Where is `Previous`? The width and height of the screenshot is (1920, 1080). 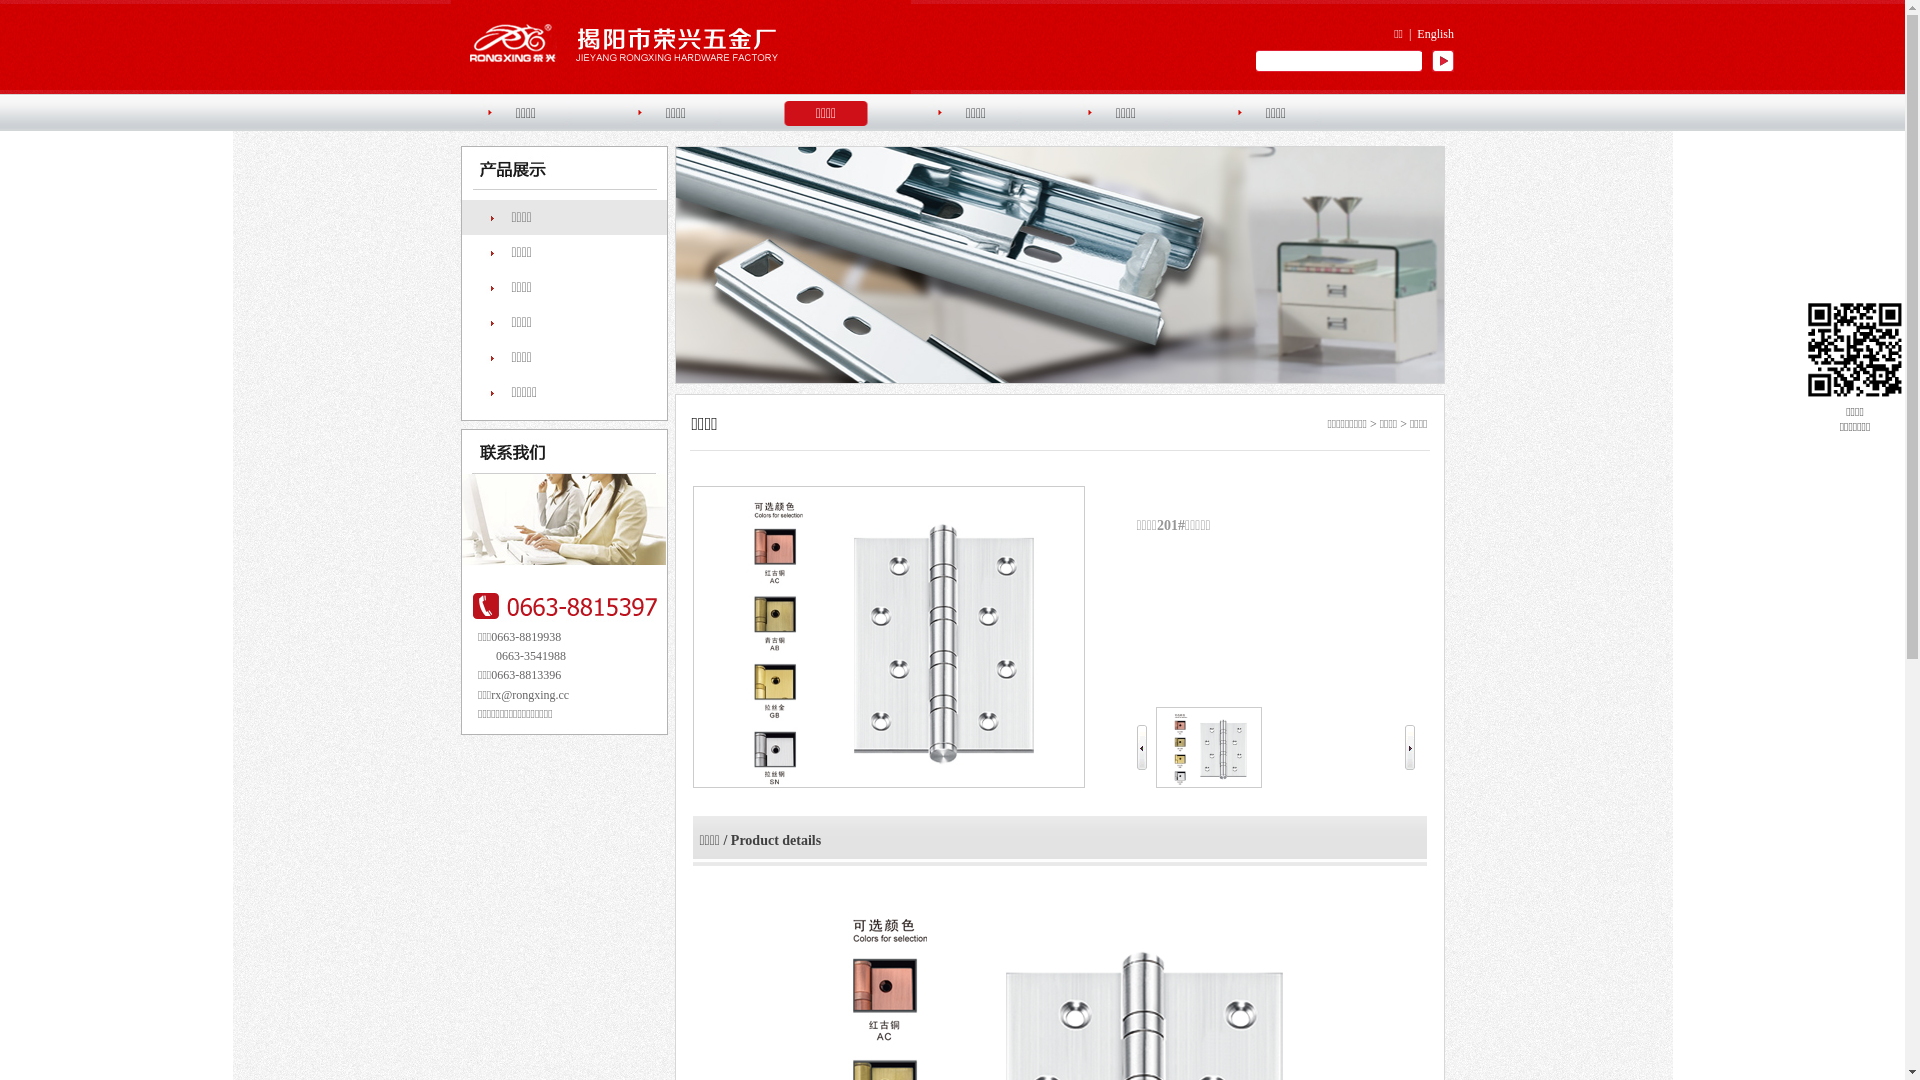
Previous is located at coordinates (682, 278).